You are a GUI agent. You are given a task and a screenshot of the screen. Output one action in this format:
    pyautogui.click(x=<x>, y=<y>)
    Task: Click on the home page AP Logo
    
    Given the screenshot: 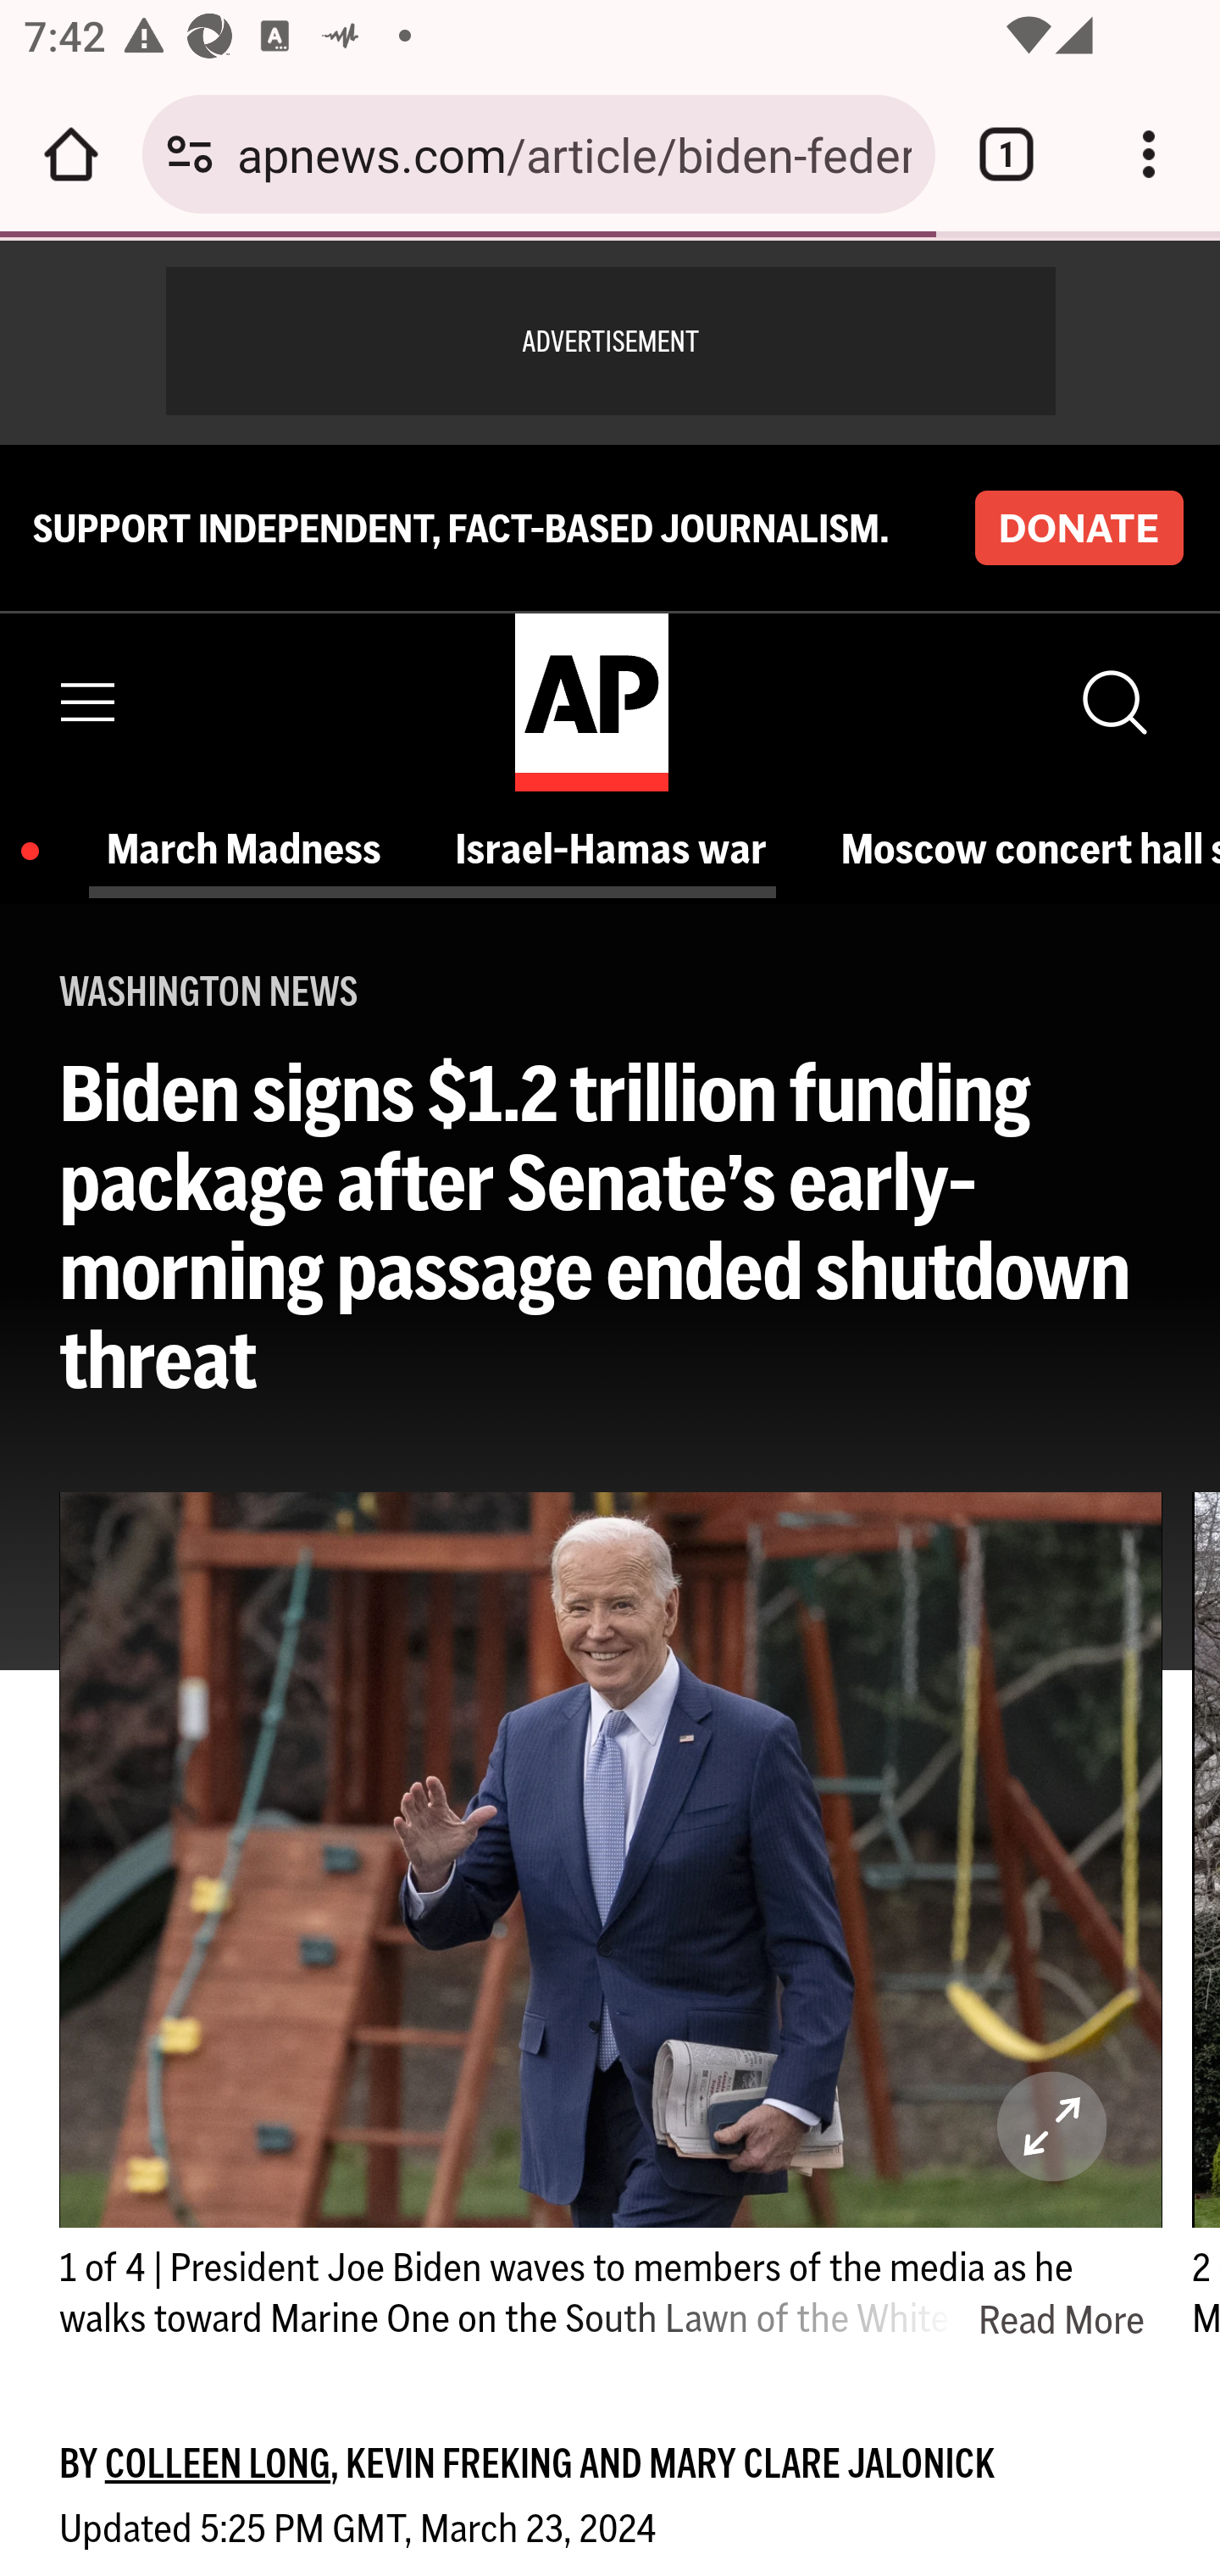 What is the action you would take?
    pyautogui.click(x=591, y=700)
    